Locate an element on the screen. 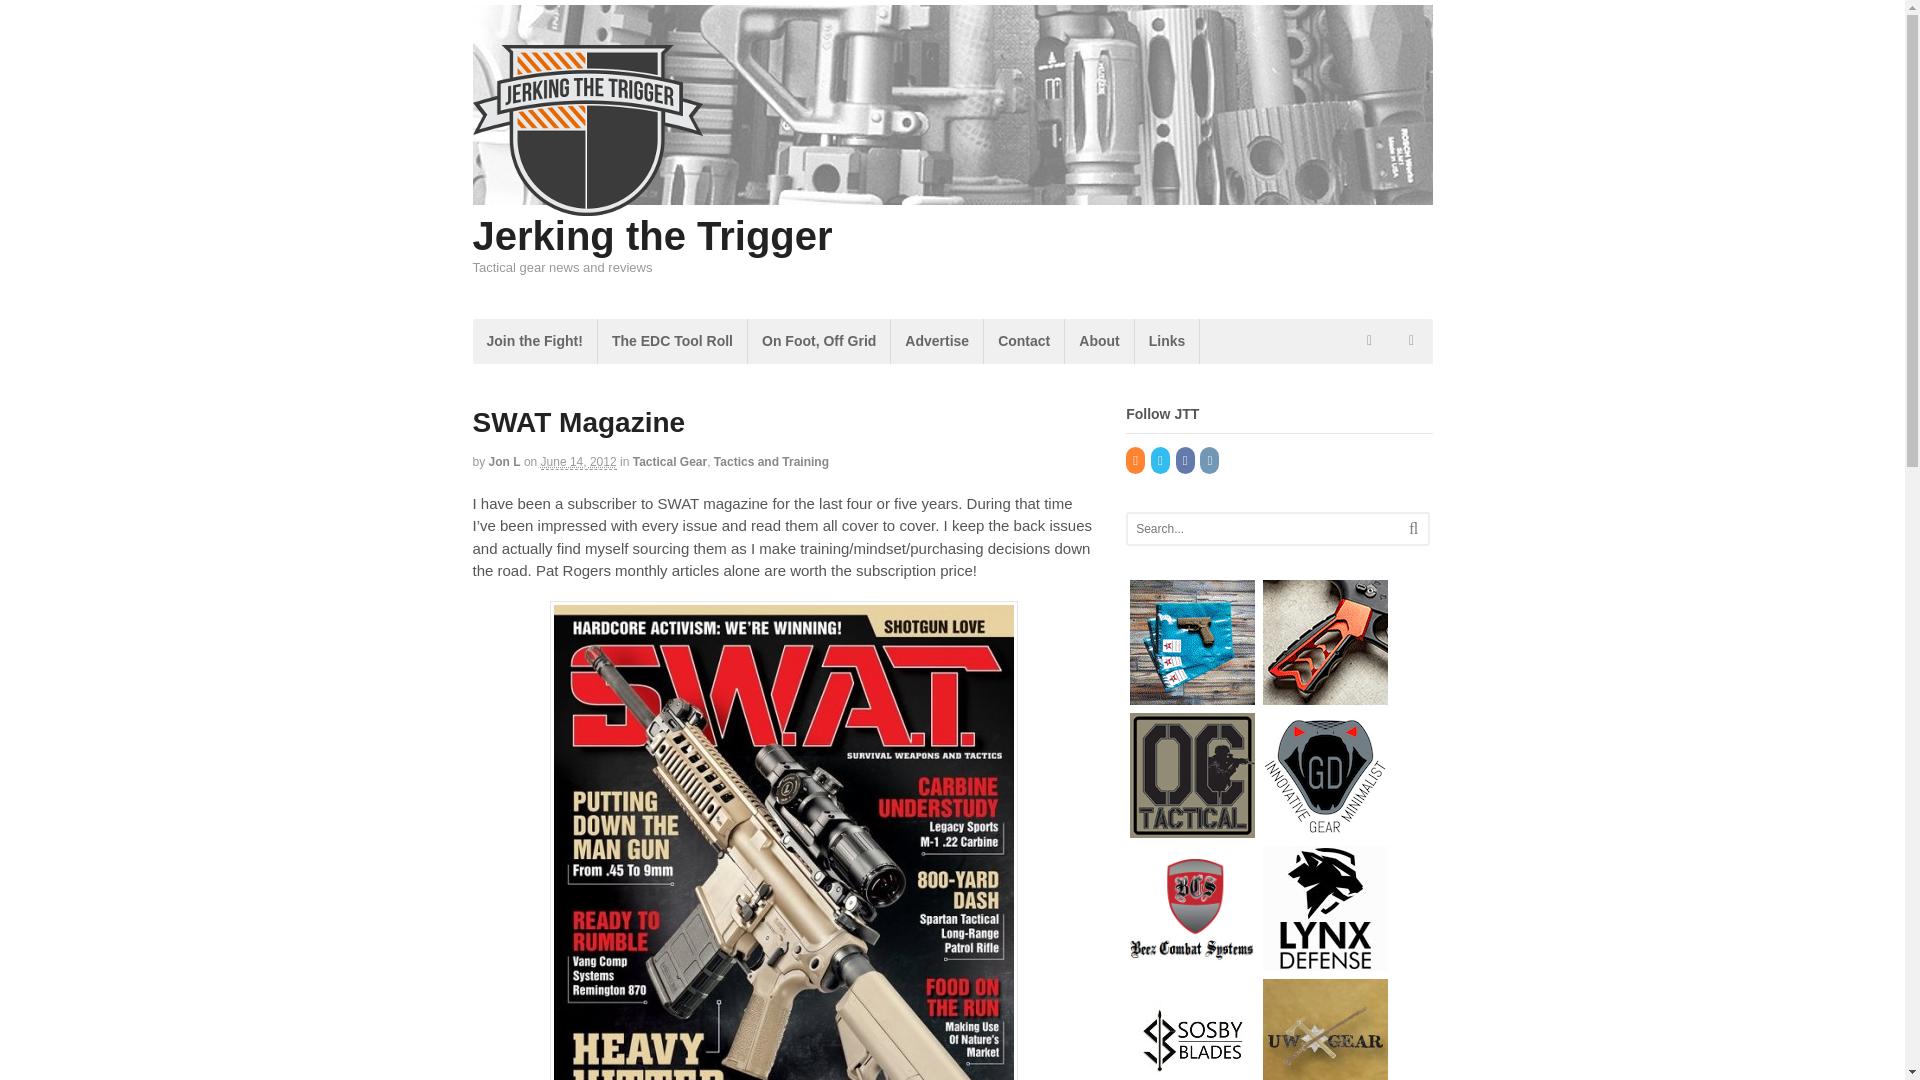 The image size is (1920, 1080). SWAT Magazine is located at coordinates (783, 840).